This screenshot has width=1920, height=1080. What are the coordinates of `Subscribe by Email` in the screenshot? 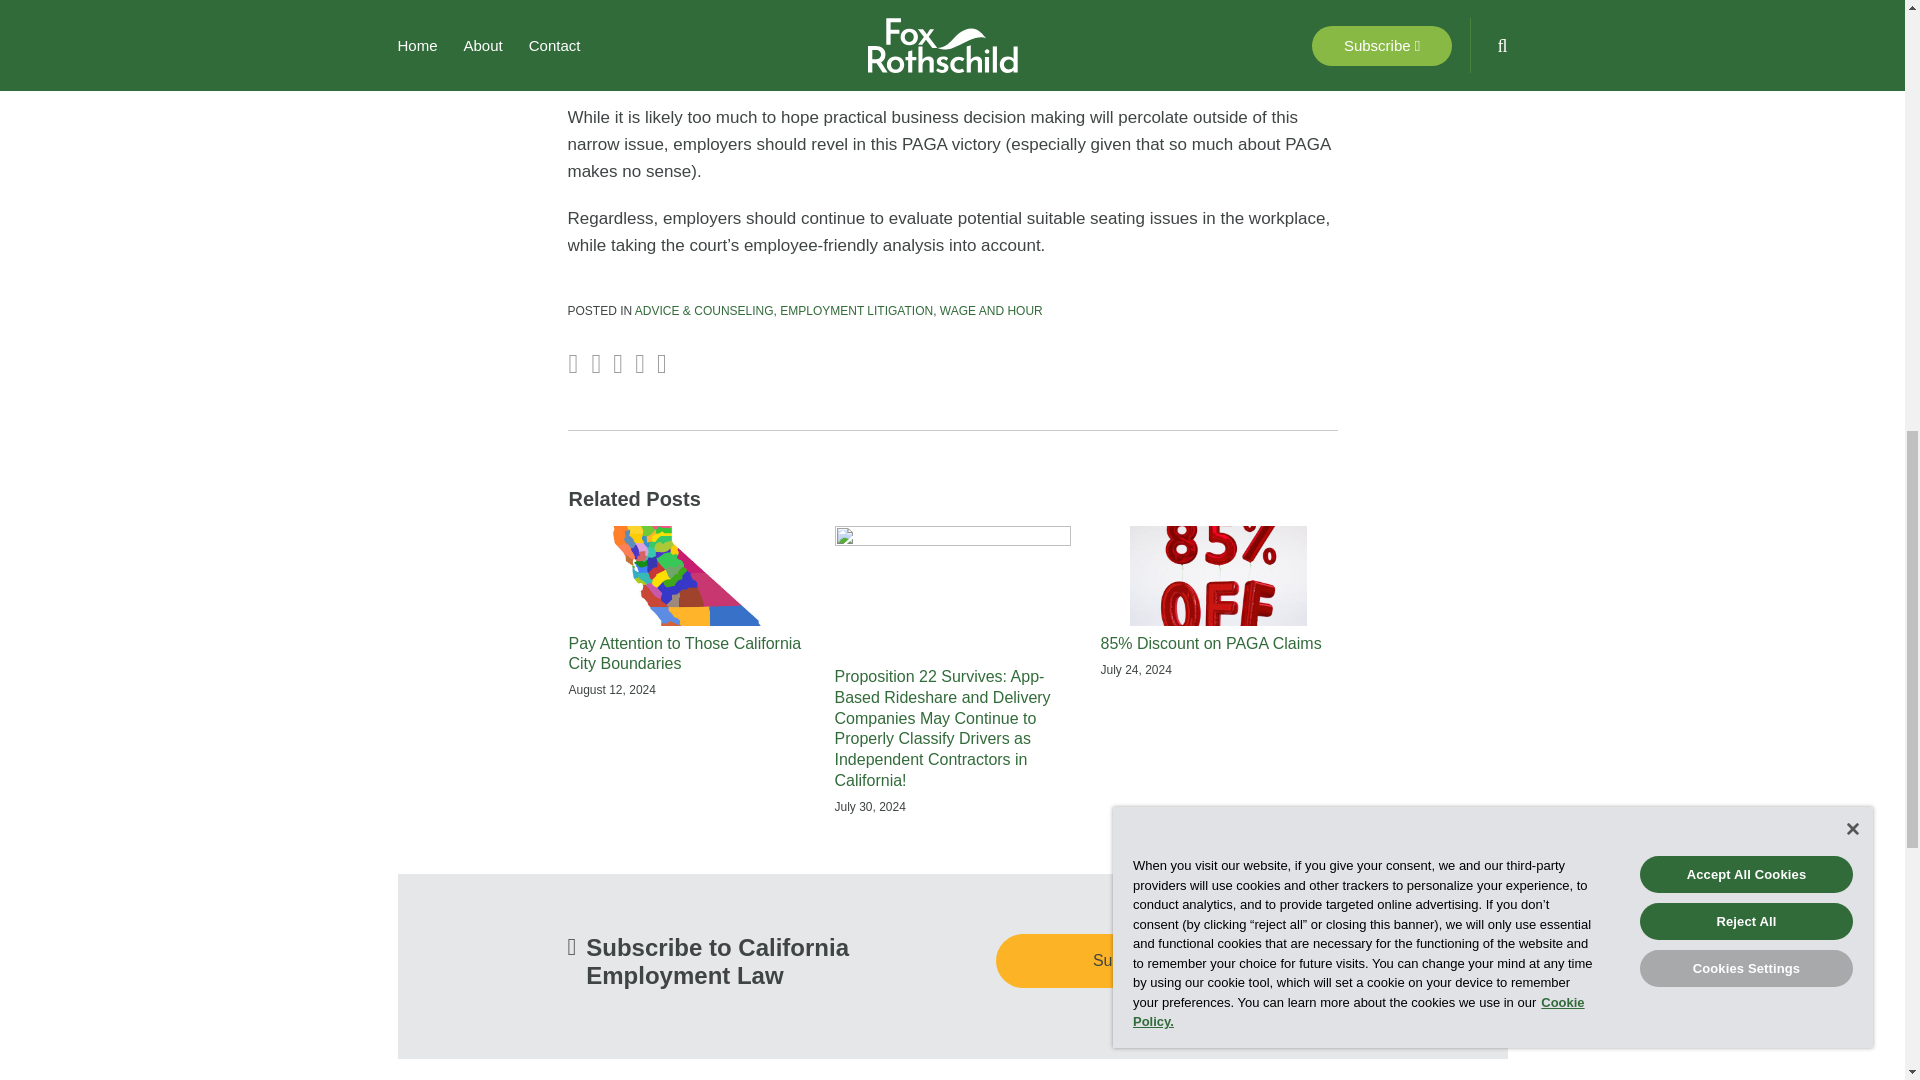 It's located at (1167, 961).